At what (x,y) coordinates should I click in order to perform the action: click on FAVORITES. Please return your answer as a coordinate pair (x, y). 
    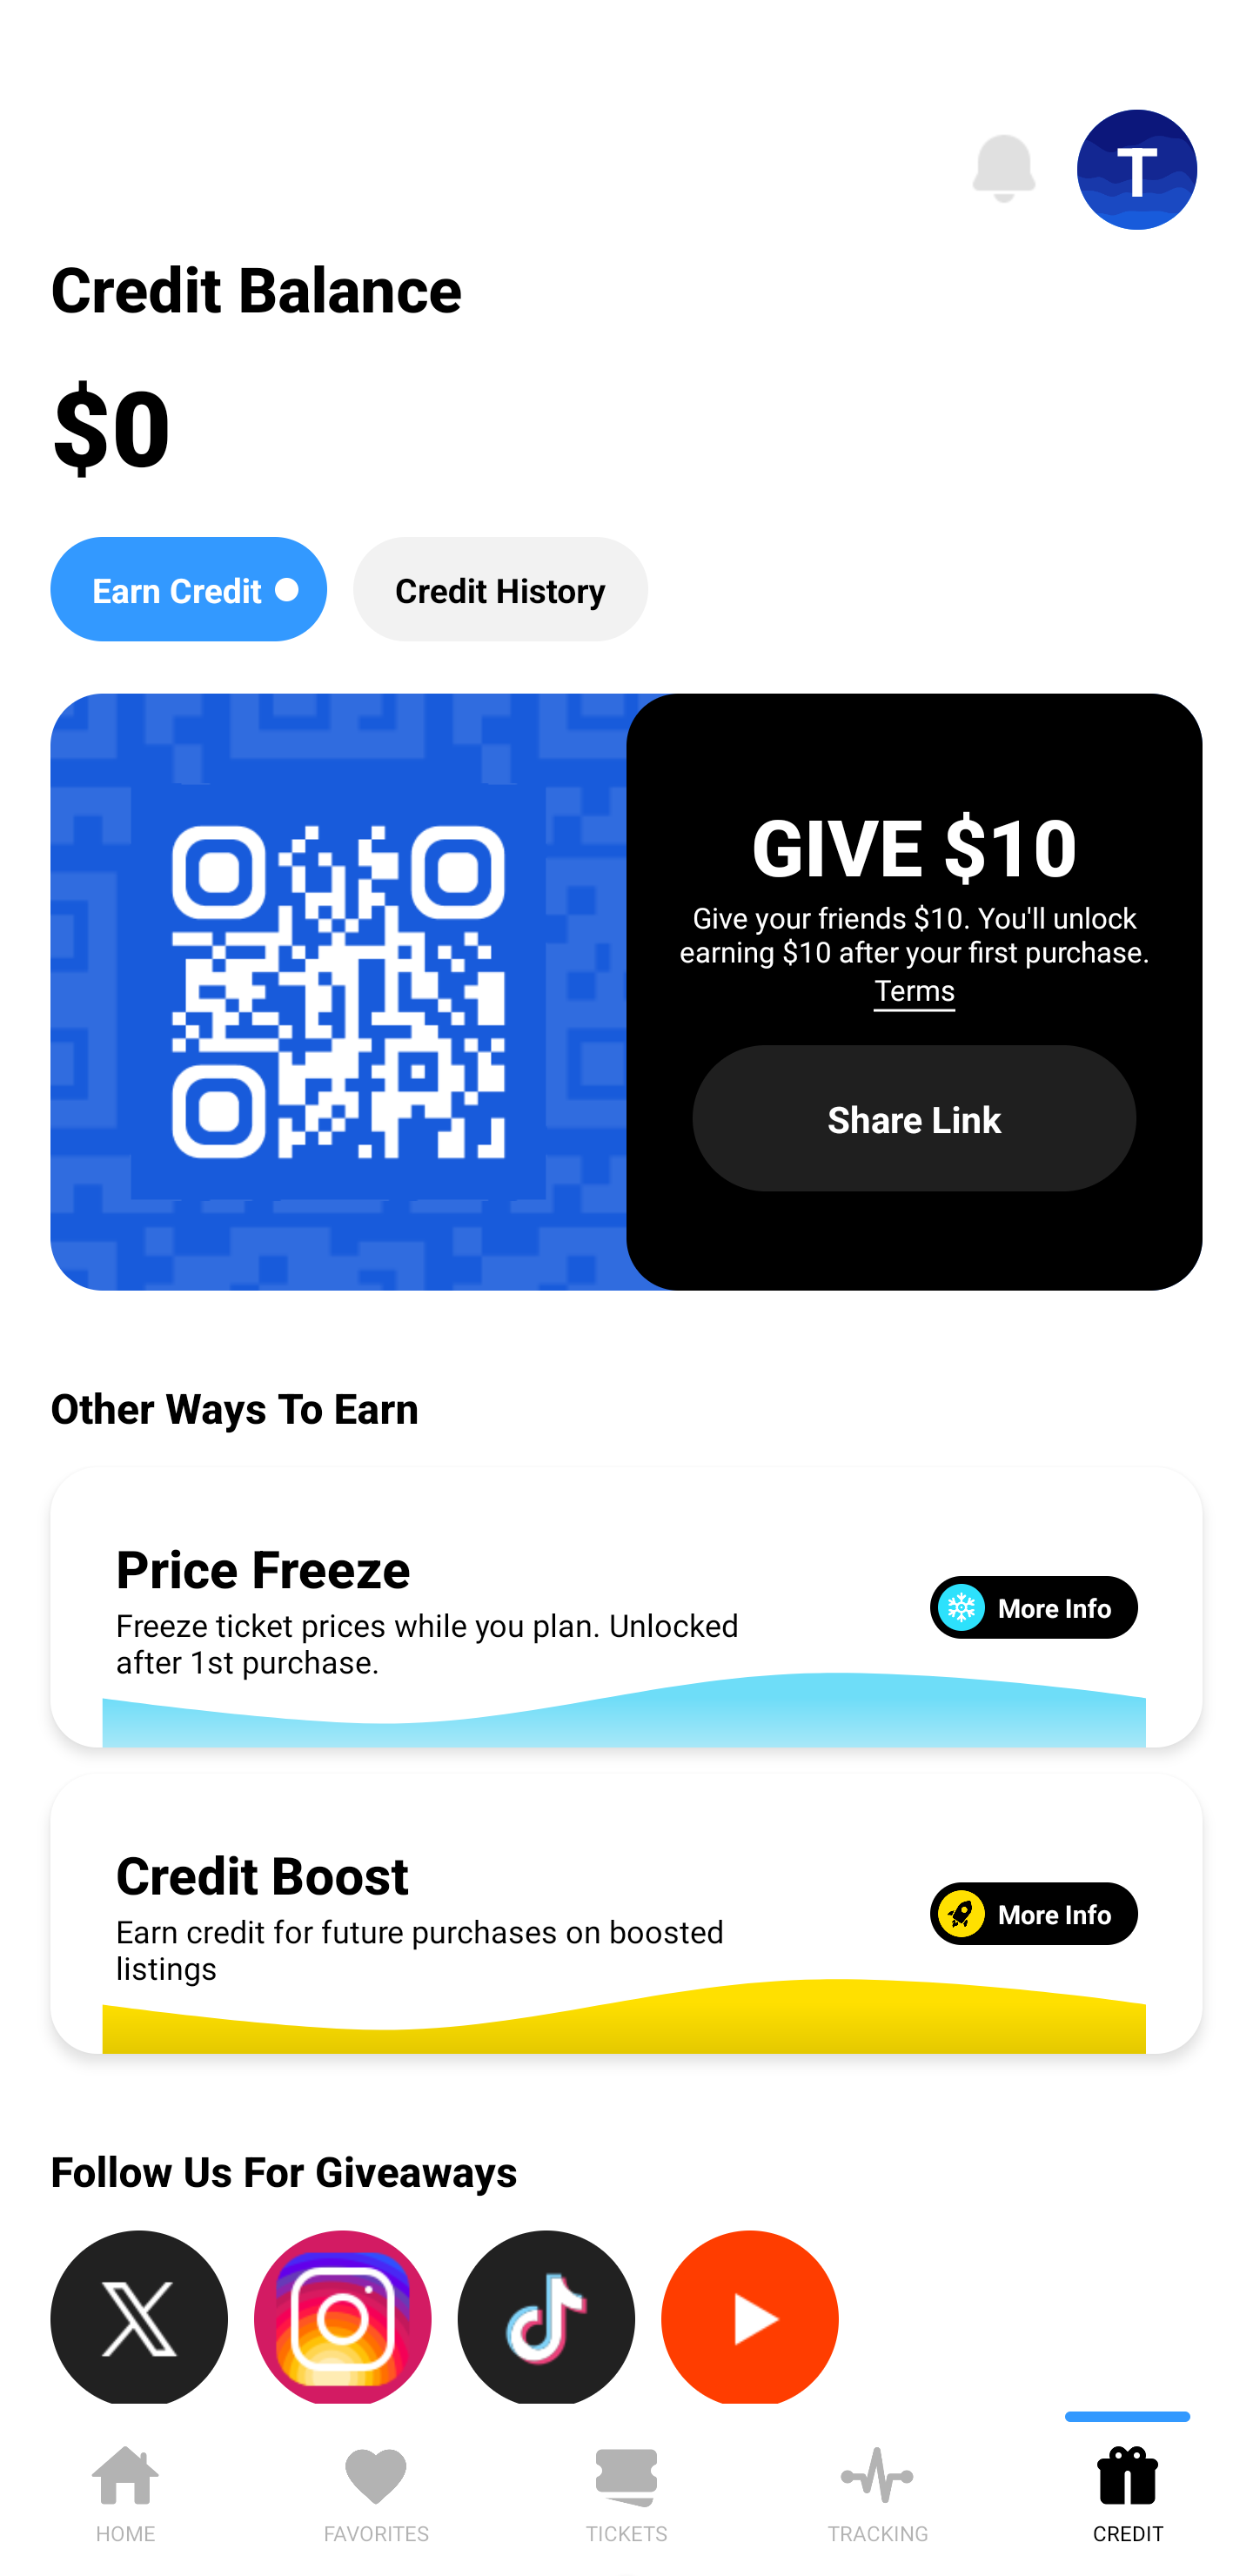
    Looking at the image, I should click on (376, 2489).